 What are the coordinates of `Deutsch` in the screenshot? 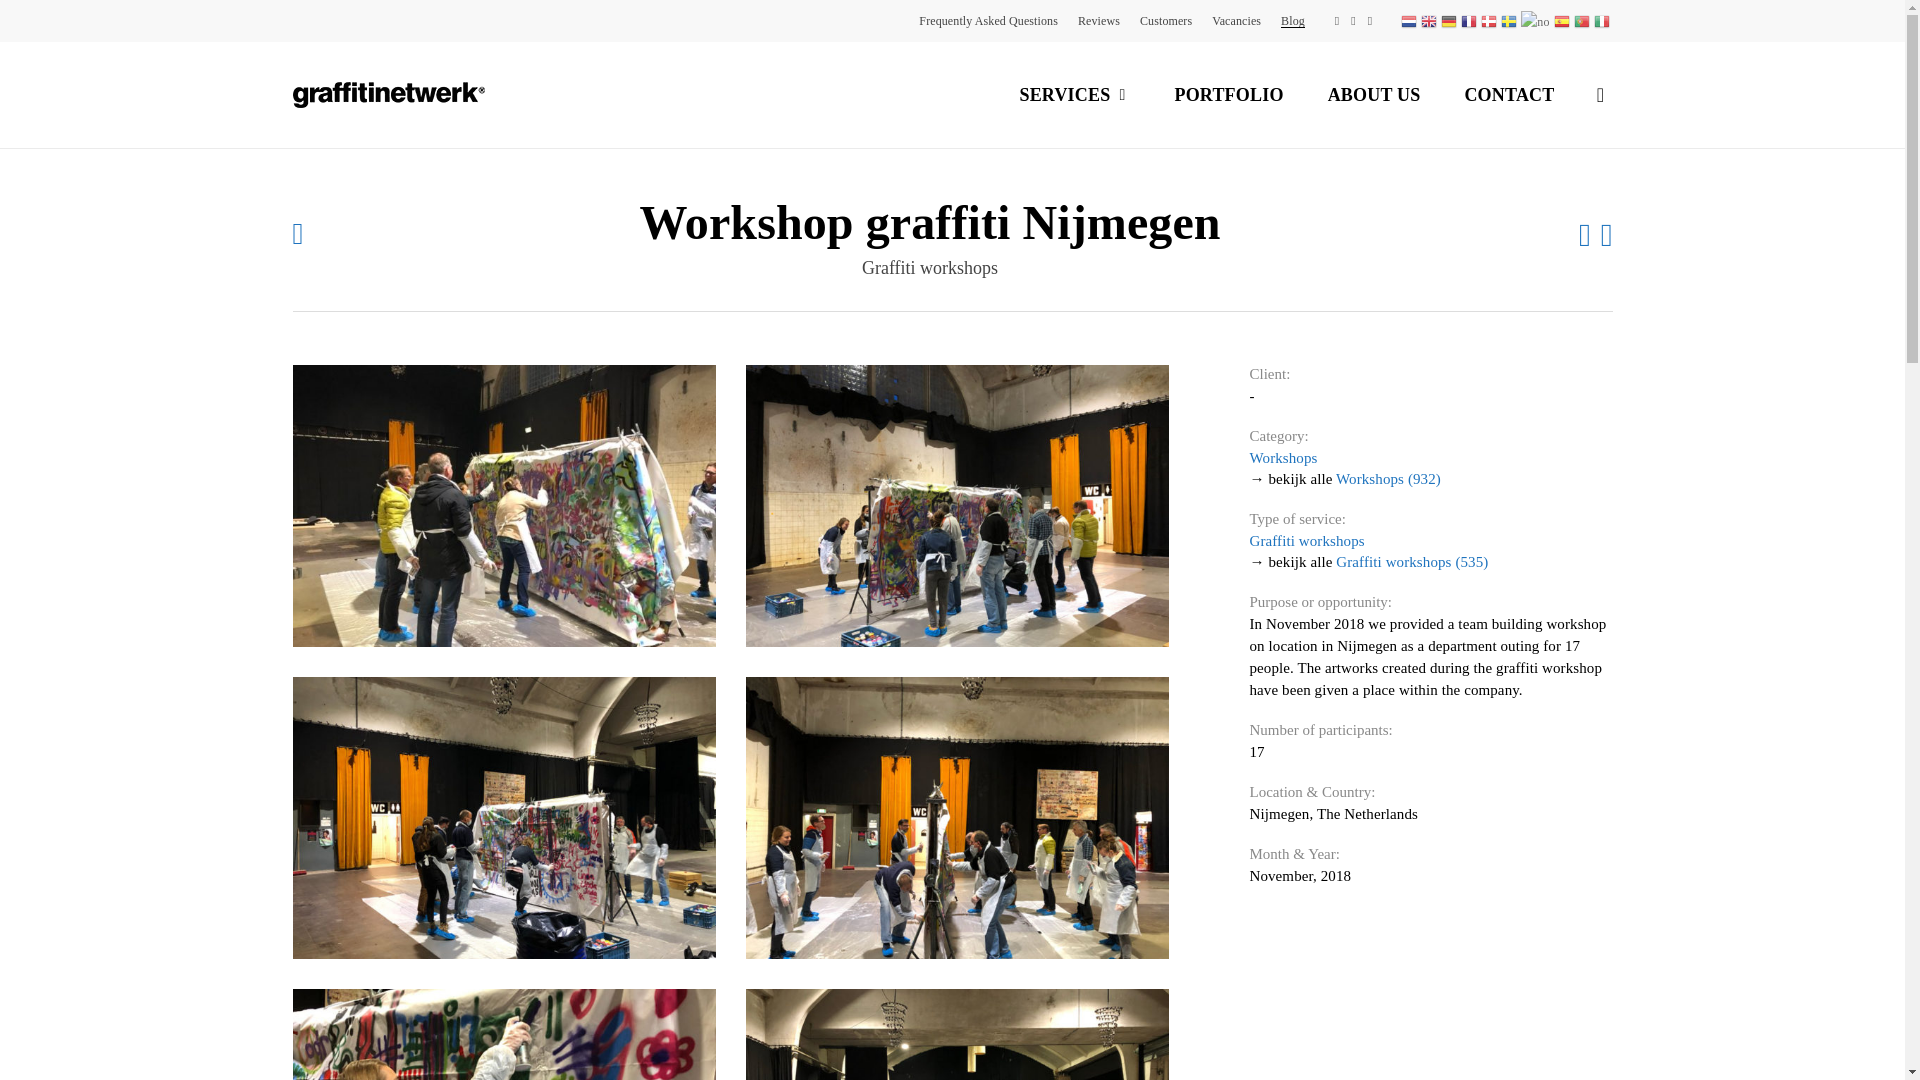 It's located at (1450, 21).